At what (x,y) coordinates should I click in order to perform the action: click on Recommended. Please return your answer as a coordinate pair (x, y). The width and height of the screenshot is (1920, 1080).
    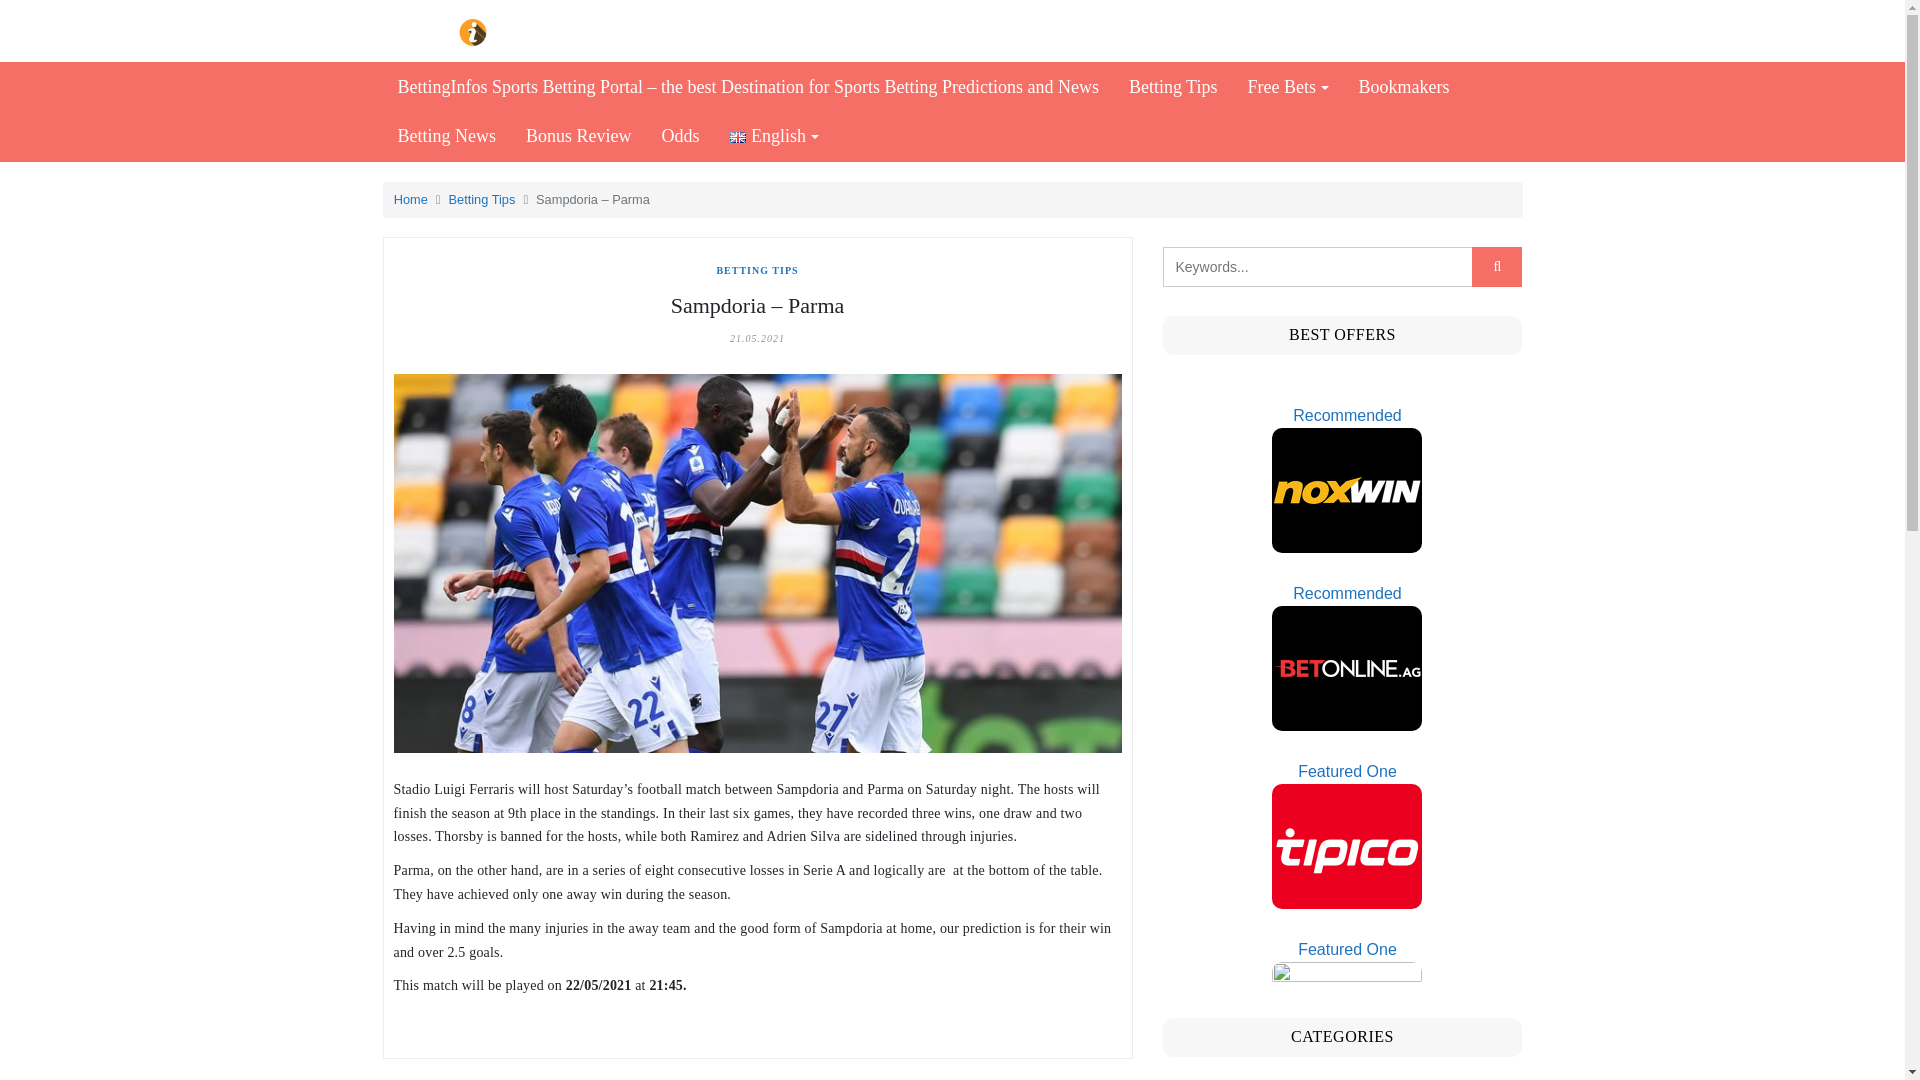
    Looking at the image, I should click on (1346, 478).